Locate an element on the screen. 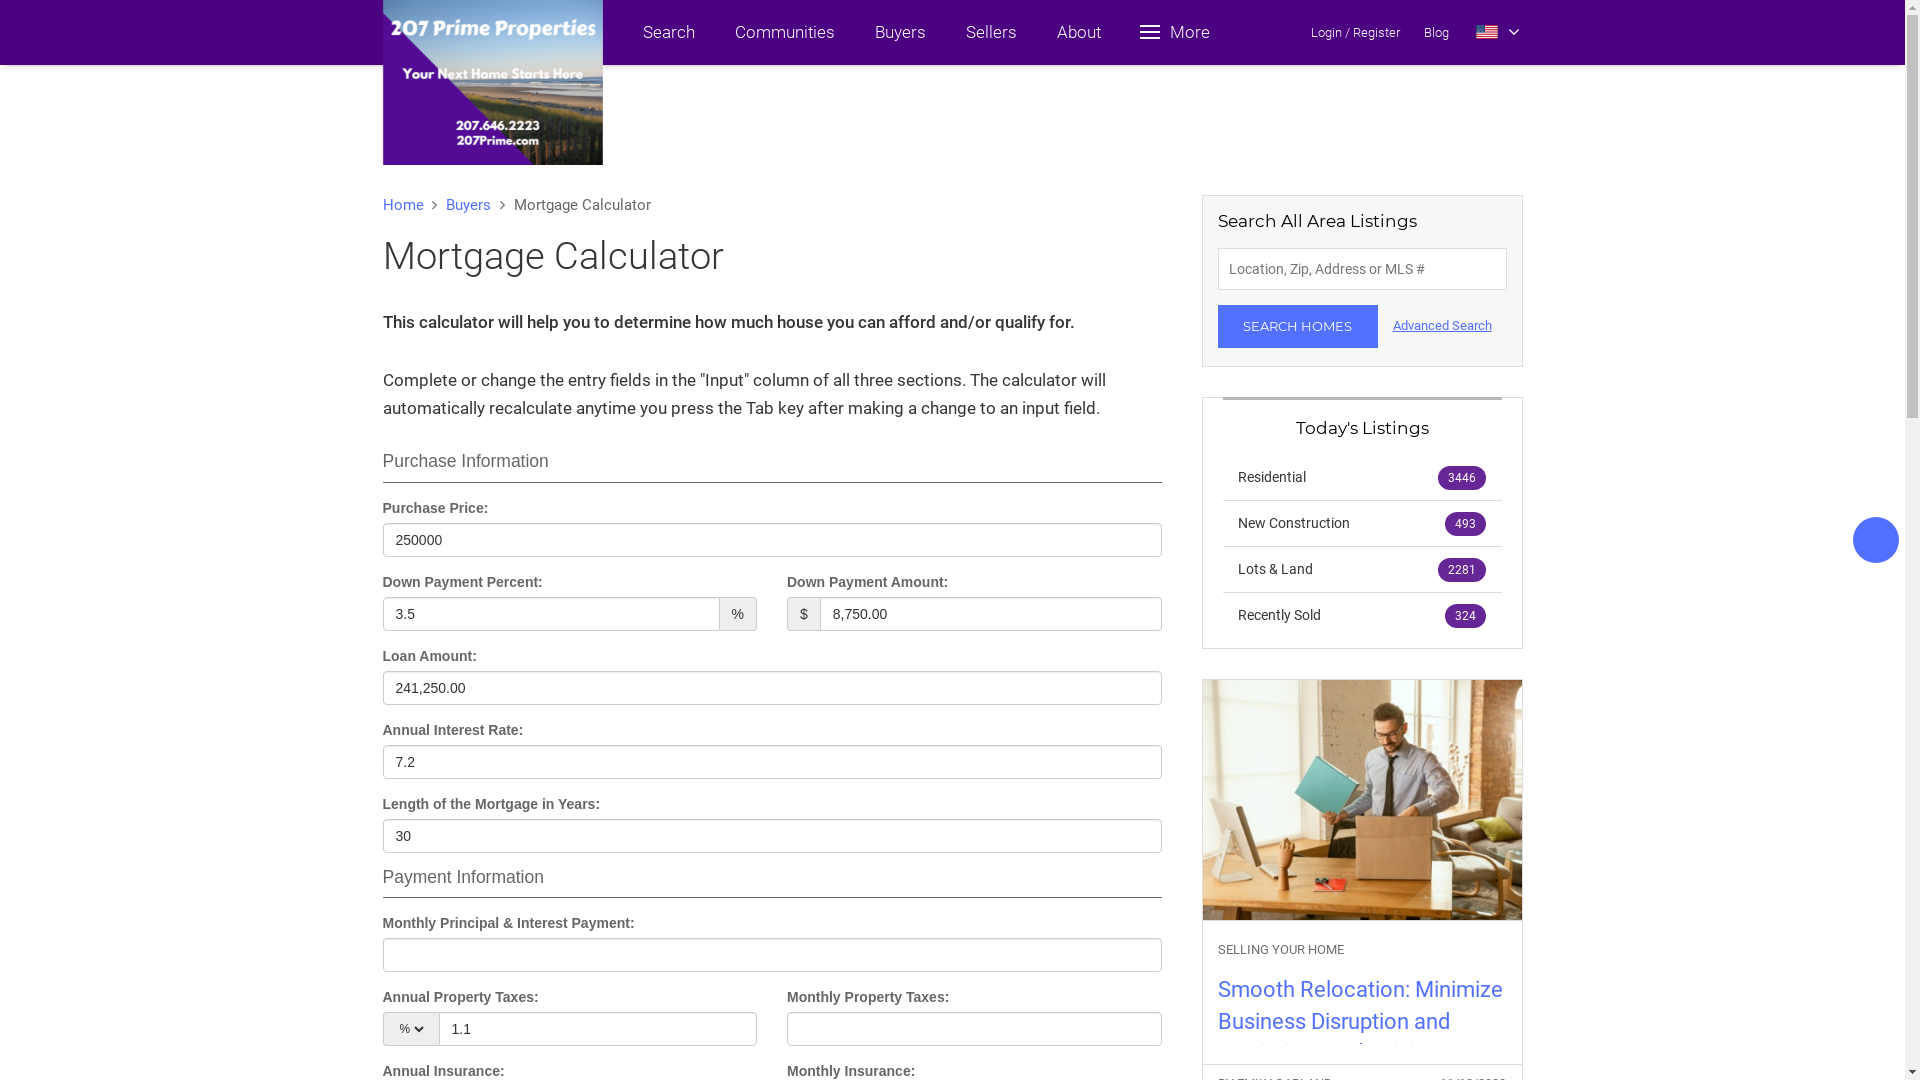  Sellers is located at coordinates (992, 32).